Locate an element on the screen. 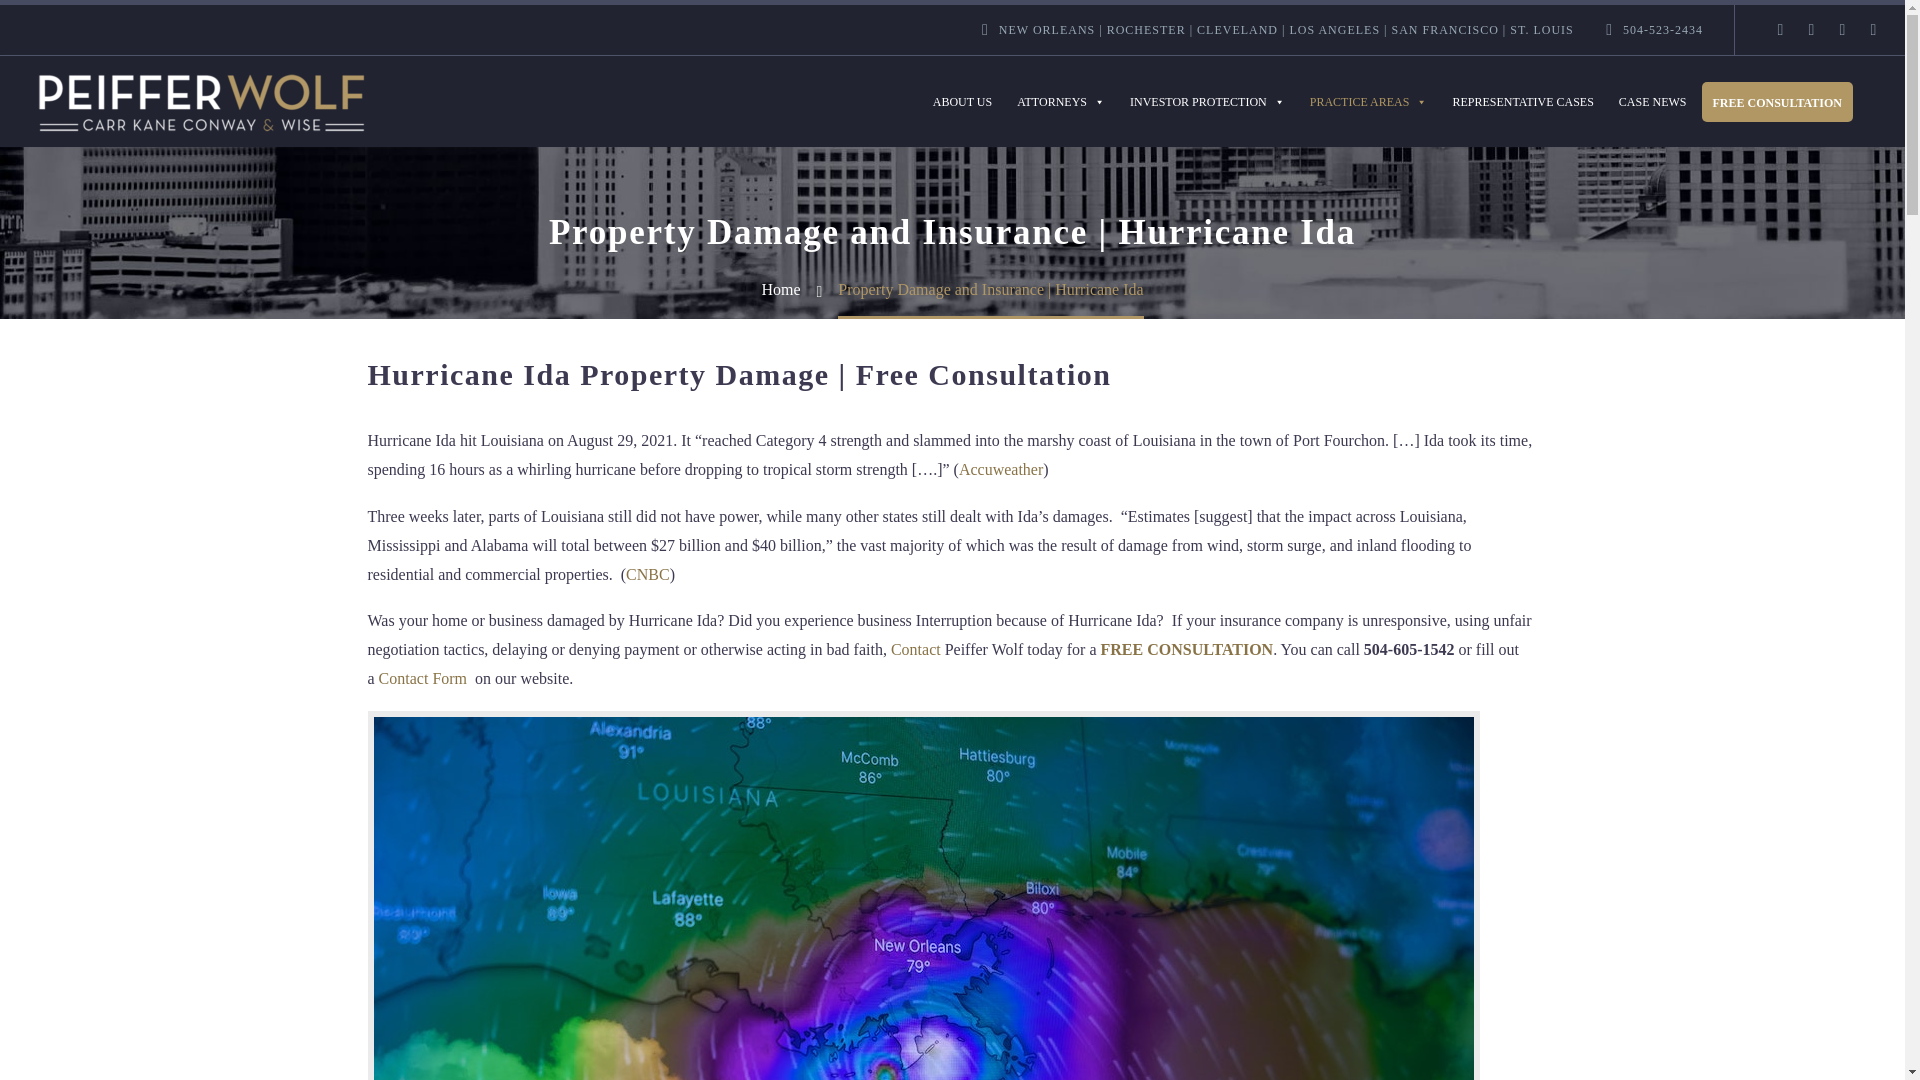 Image resolution: width=1920 pixels, height=1080 pixels. ABOUT US is located at coordinates (962, 101).